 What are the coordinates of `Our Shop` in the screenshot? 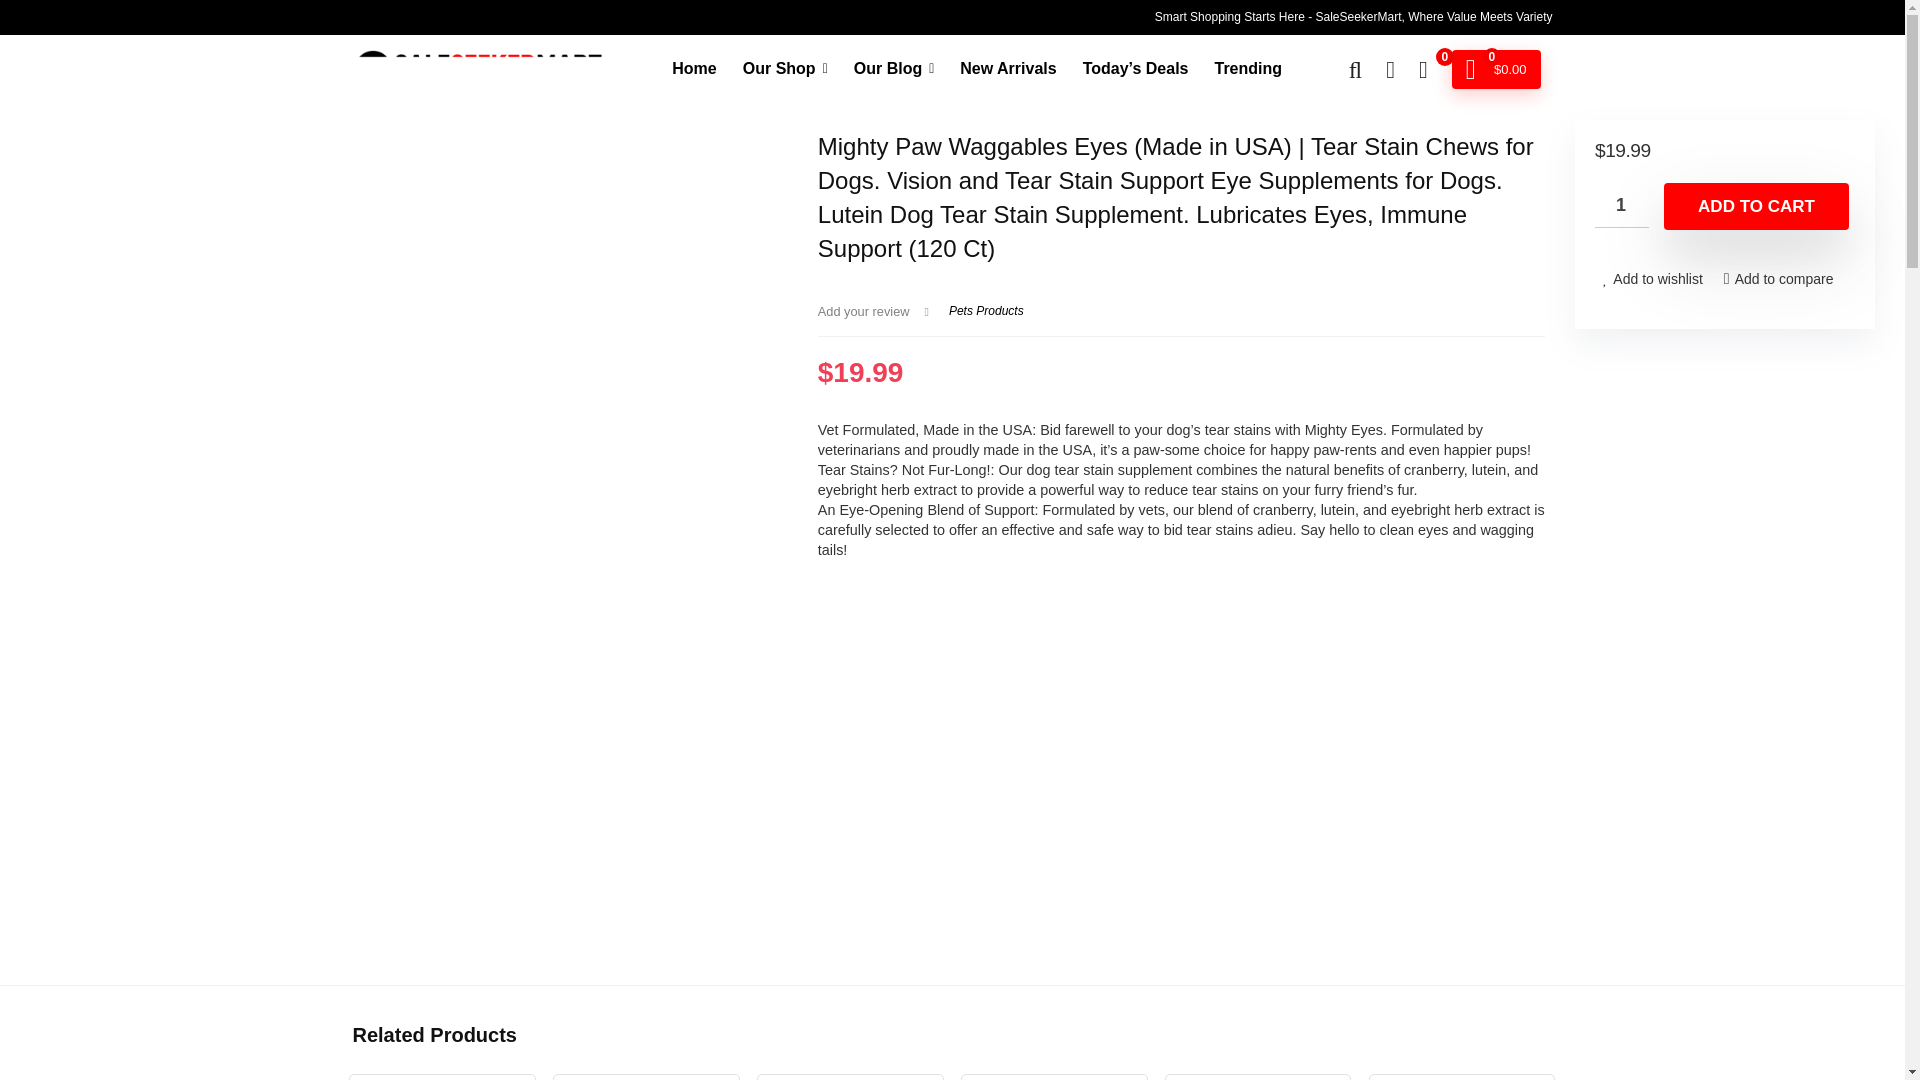 It's located at (784, 69).